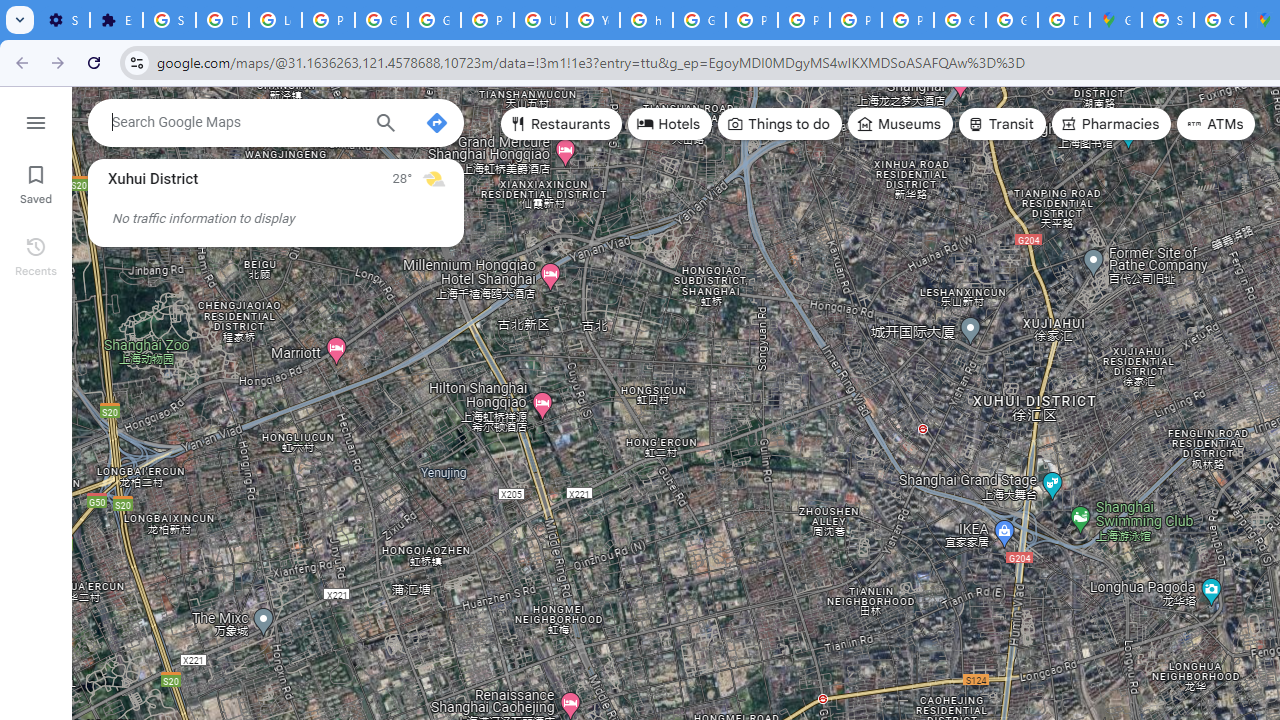 This screenshot has width=1280, height=720. I want to click on Mostly sunny, so click(434, 178).